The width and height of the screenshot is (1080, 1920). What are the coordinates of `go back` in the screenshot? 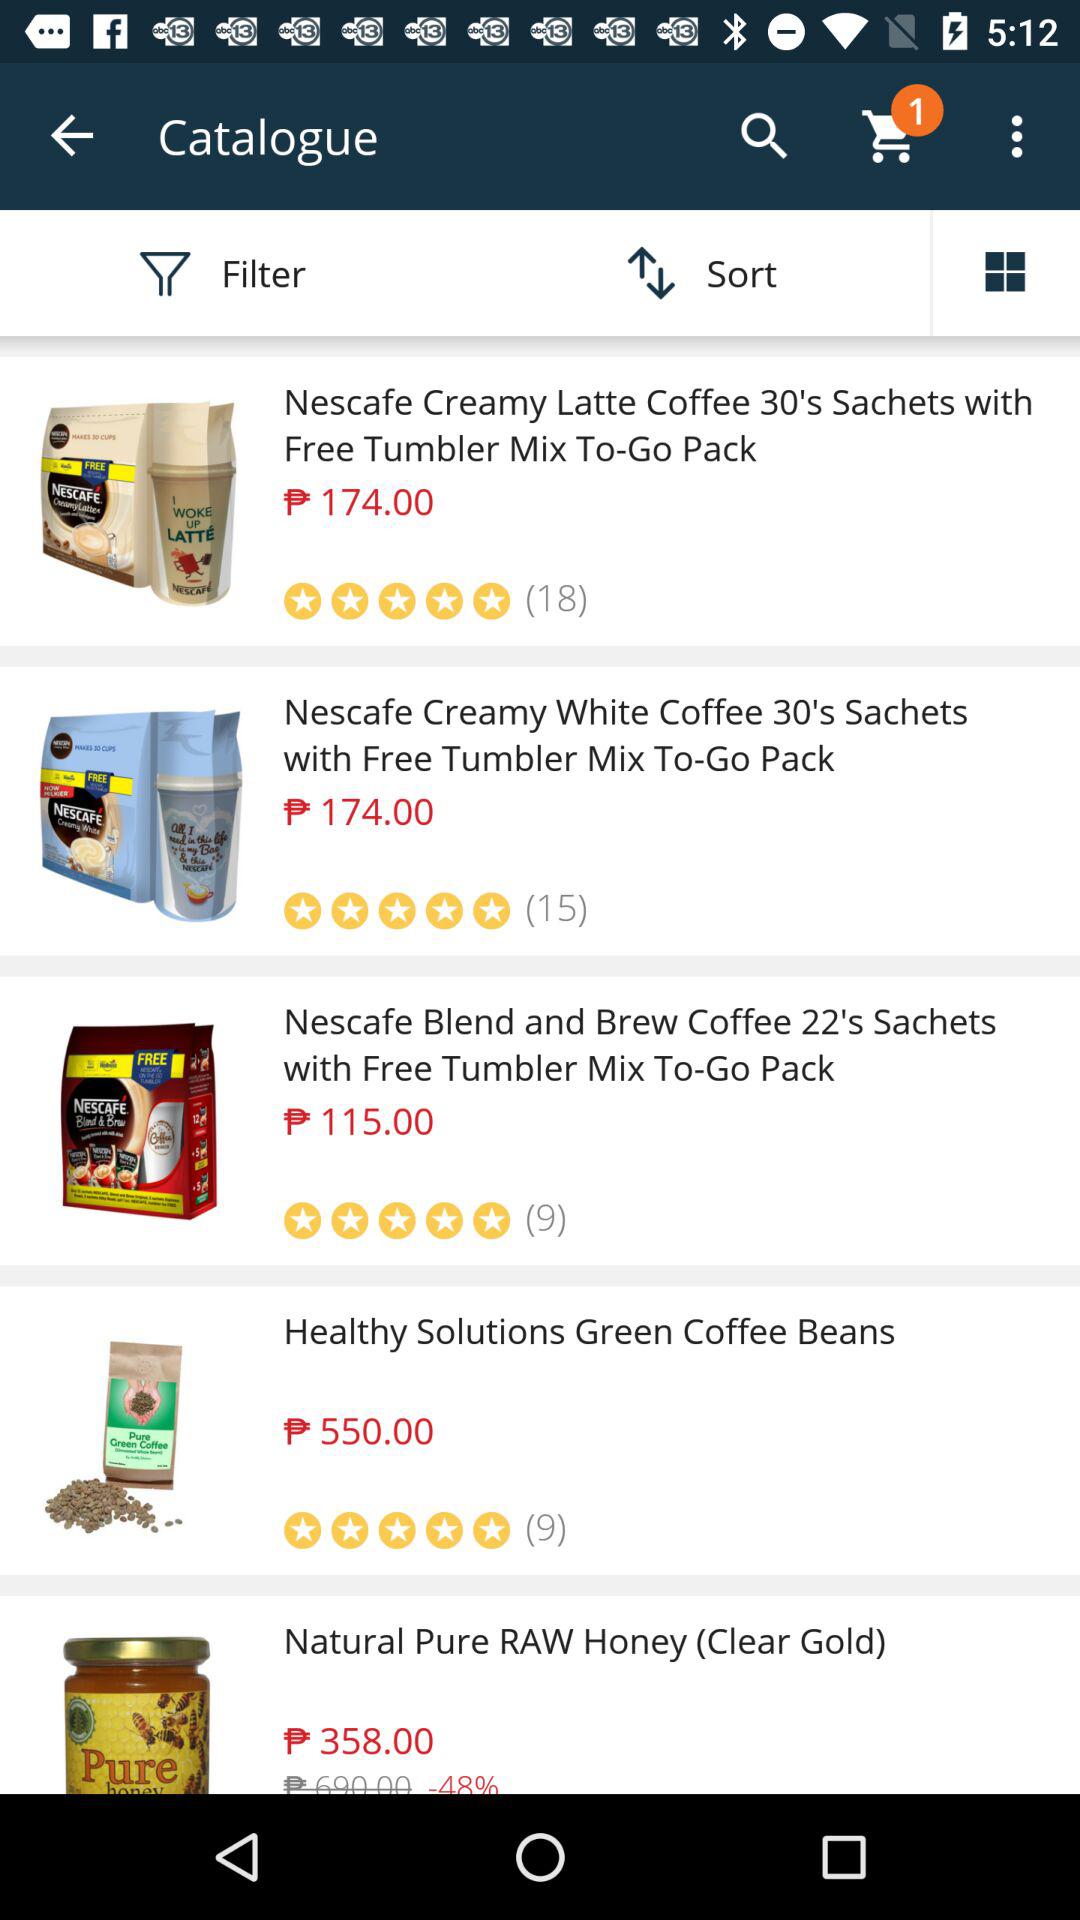 It's located at (74, 136).